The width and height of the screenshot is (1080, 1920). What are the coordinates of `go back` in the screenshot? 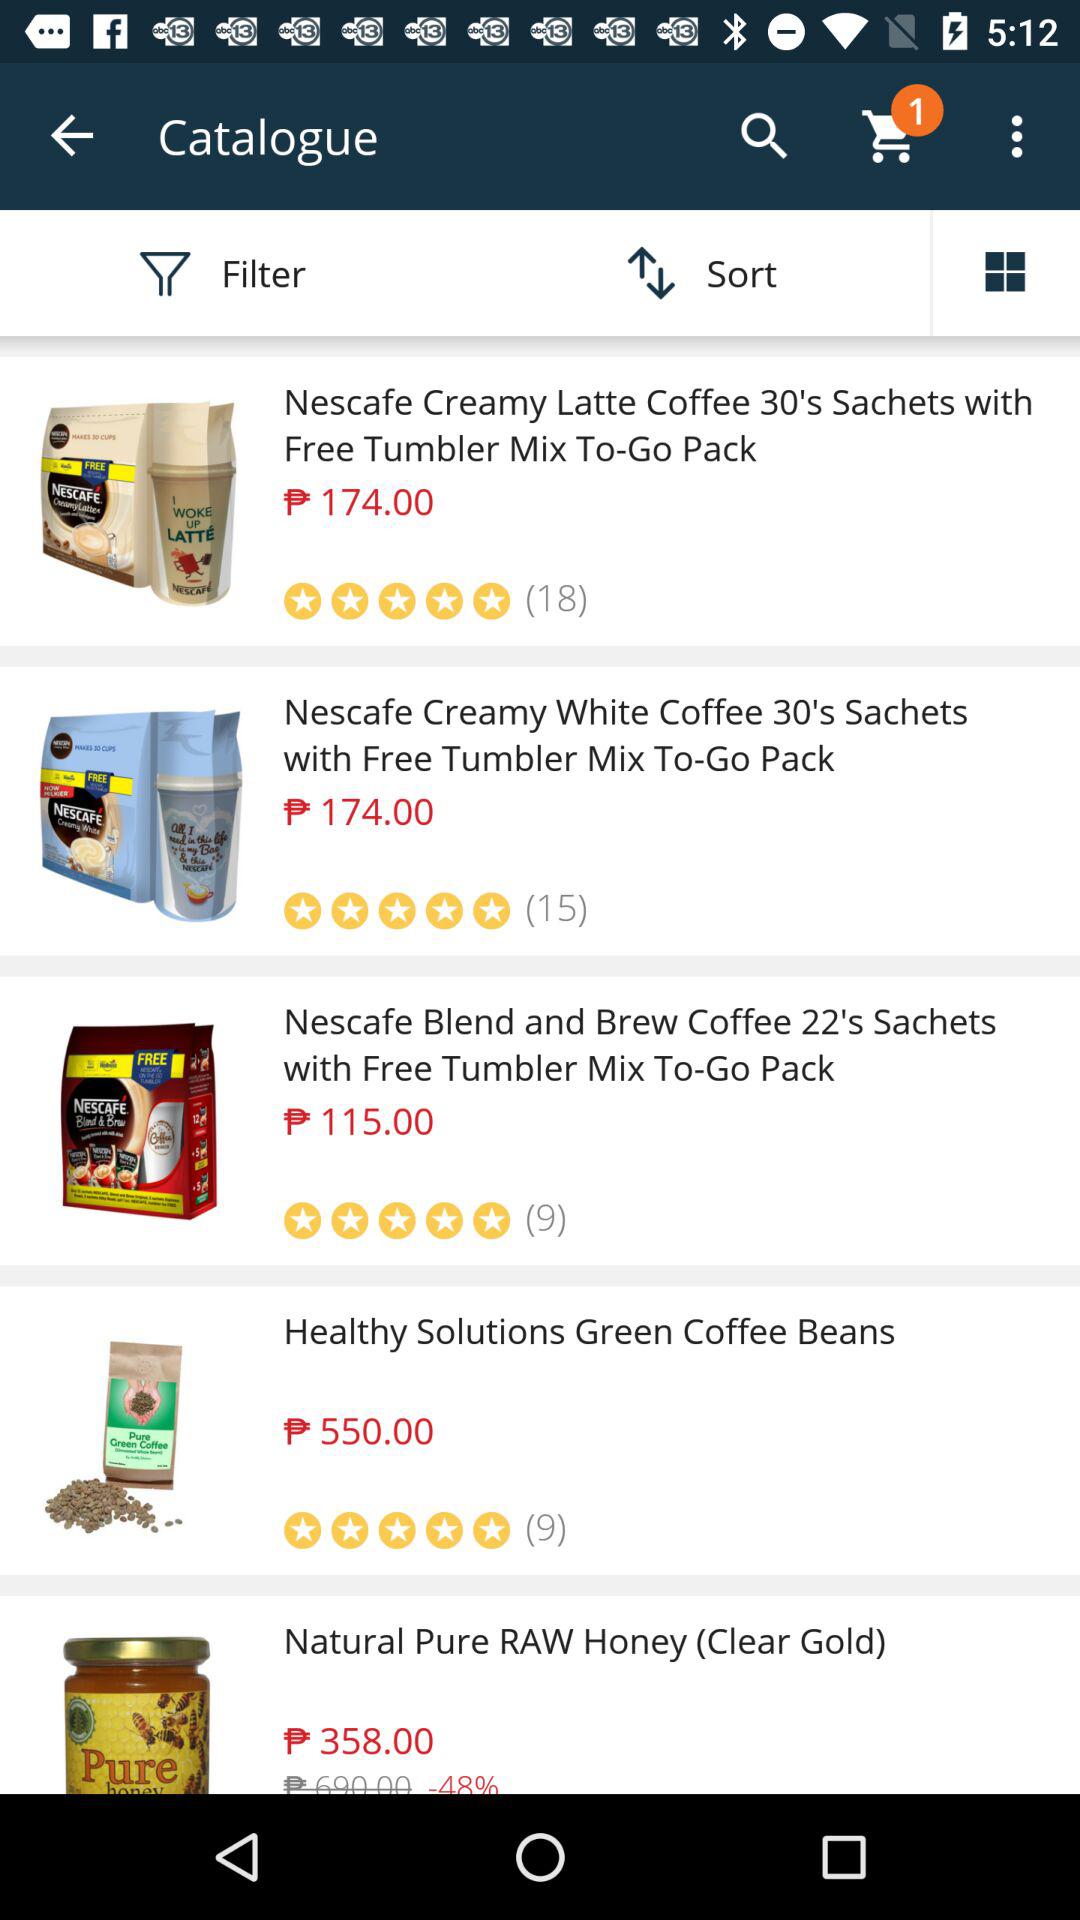 It's located at (74, 136).